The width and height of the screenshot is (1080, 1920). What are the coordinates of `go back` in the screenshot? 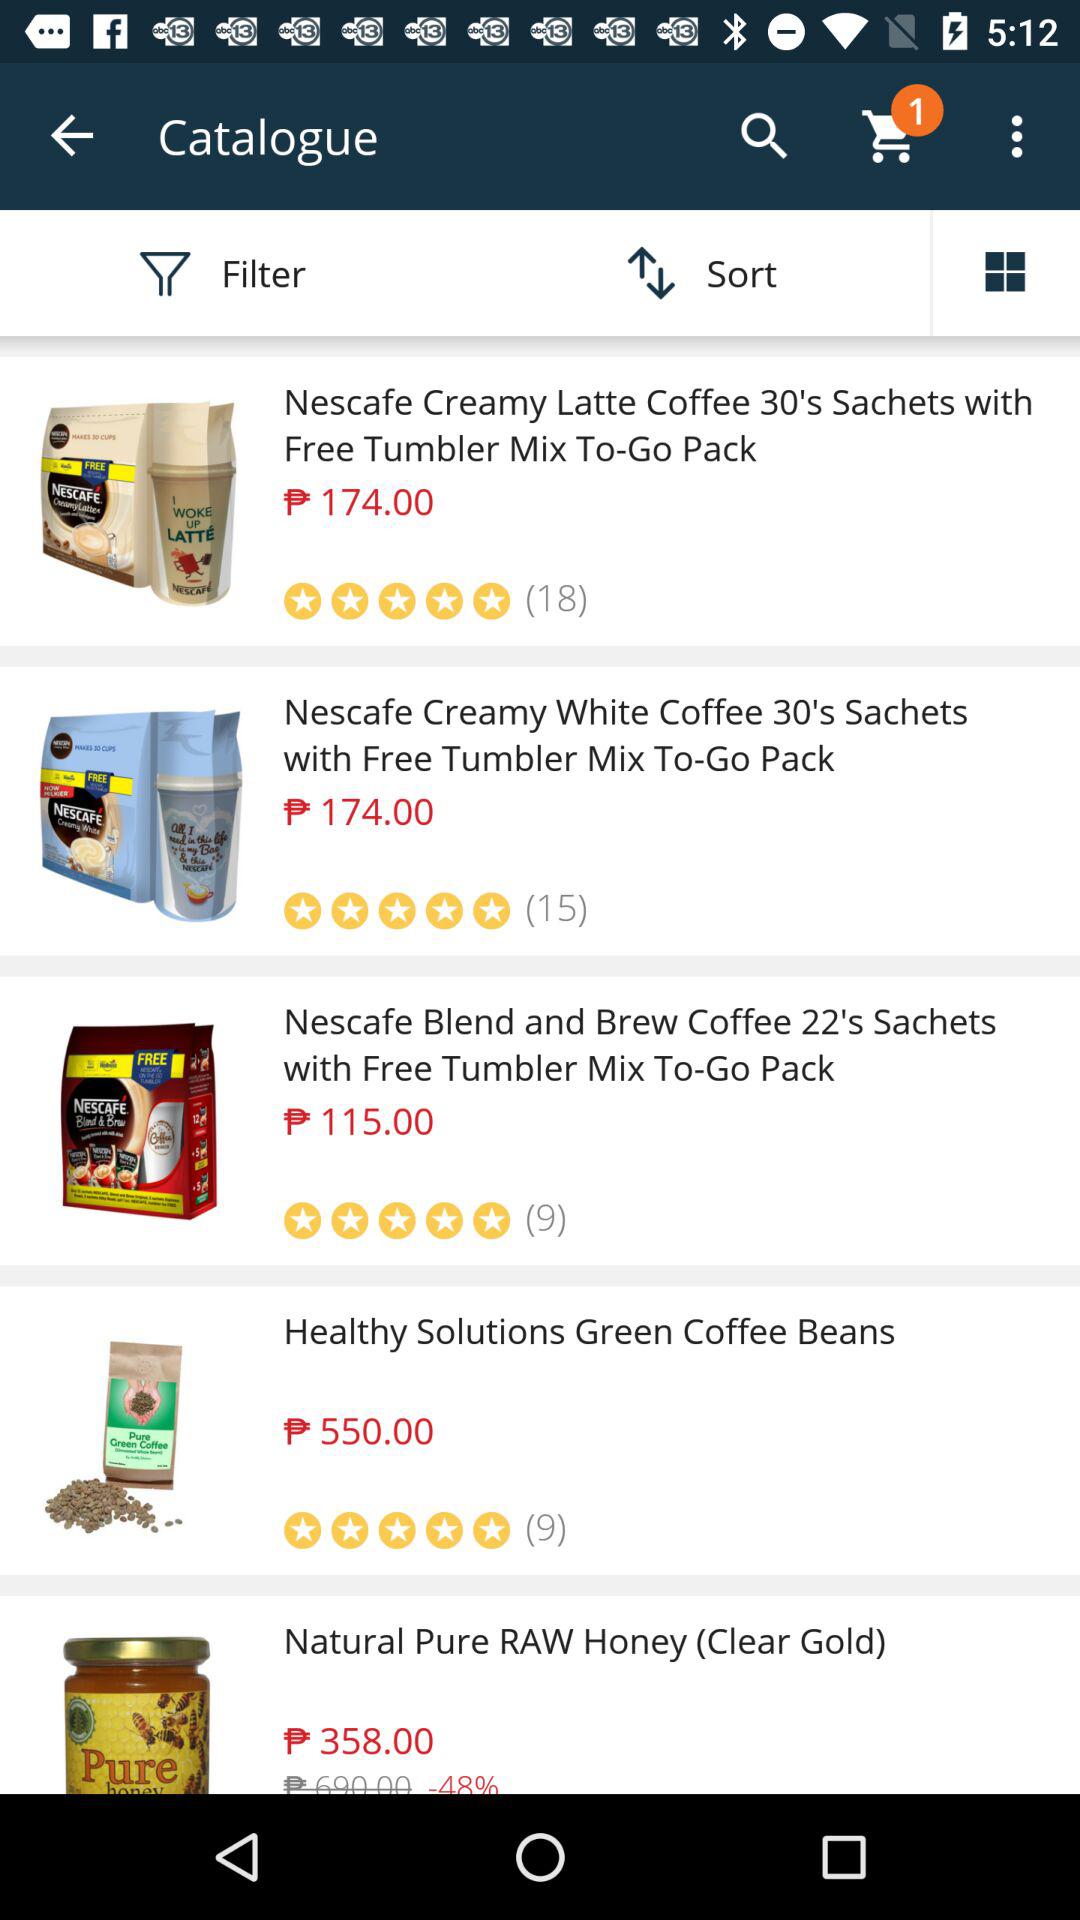 It's located at (74, 136).